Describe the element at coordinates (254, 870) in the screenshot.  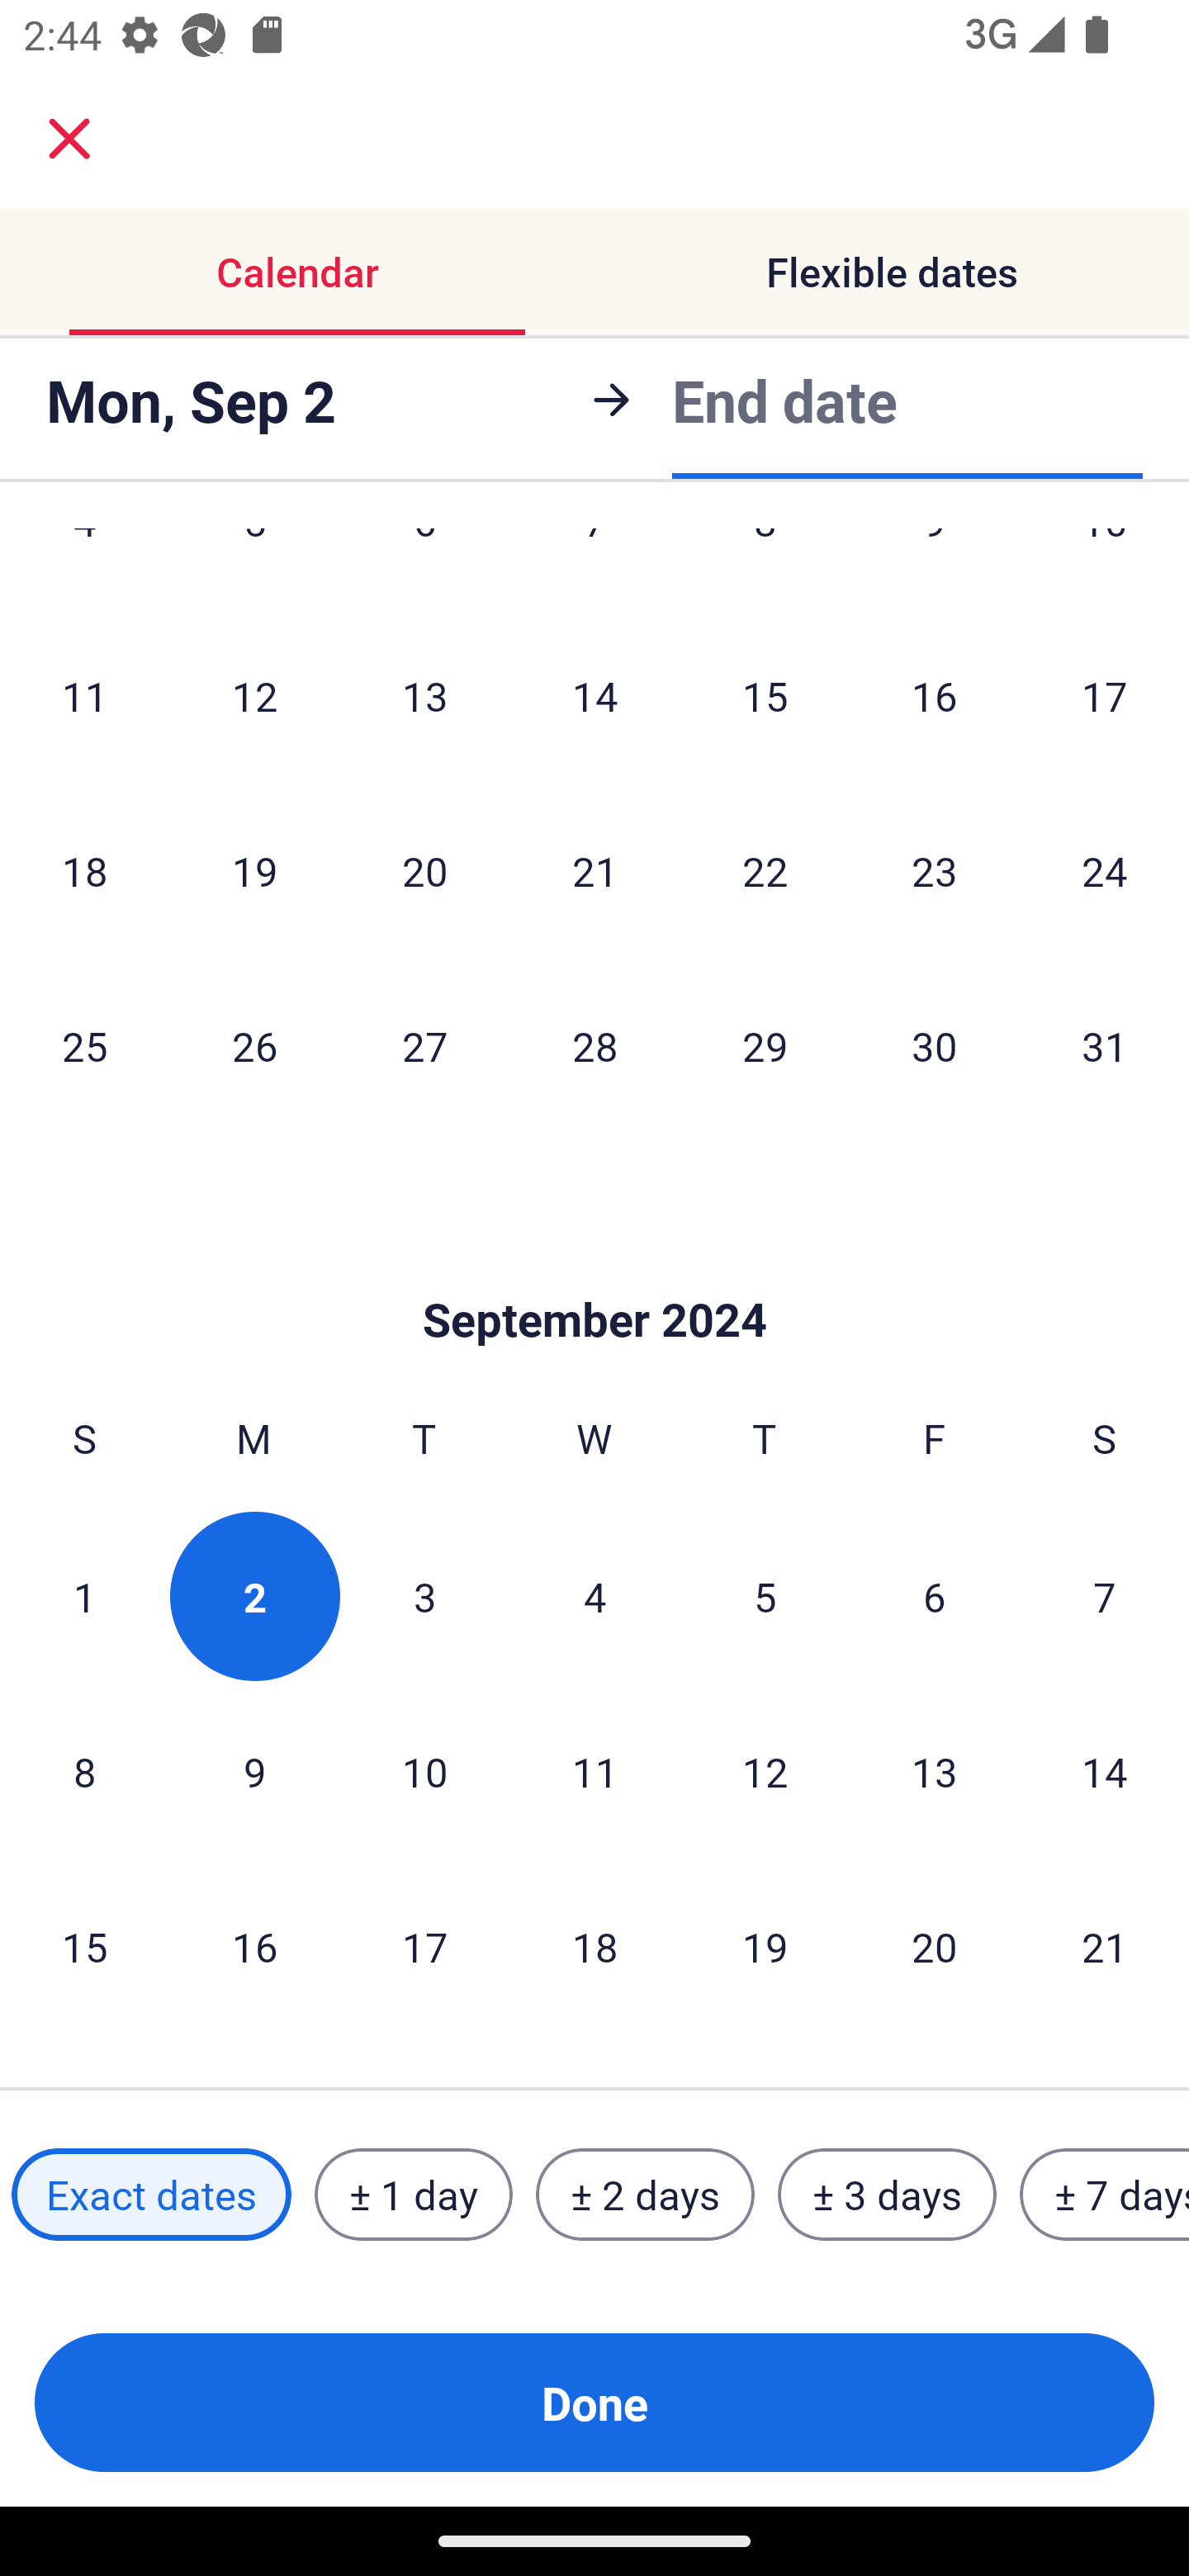
I see `19 Monday, August 19, 2024` at that location.